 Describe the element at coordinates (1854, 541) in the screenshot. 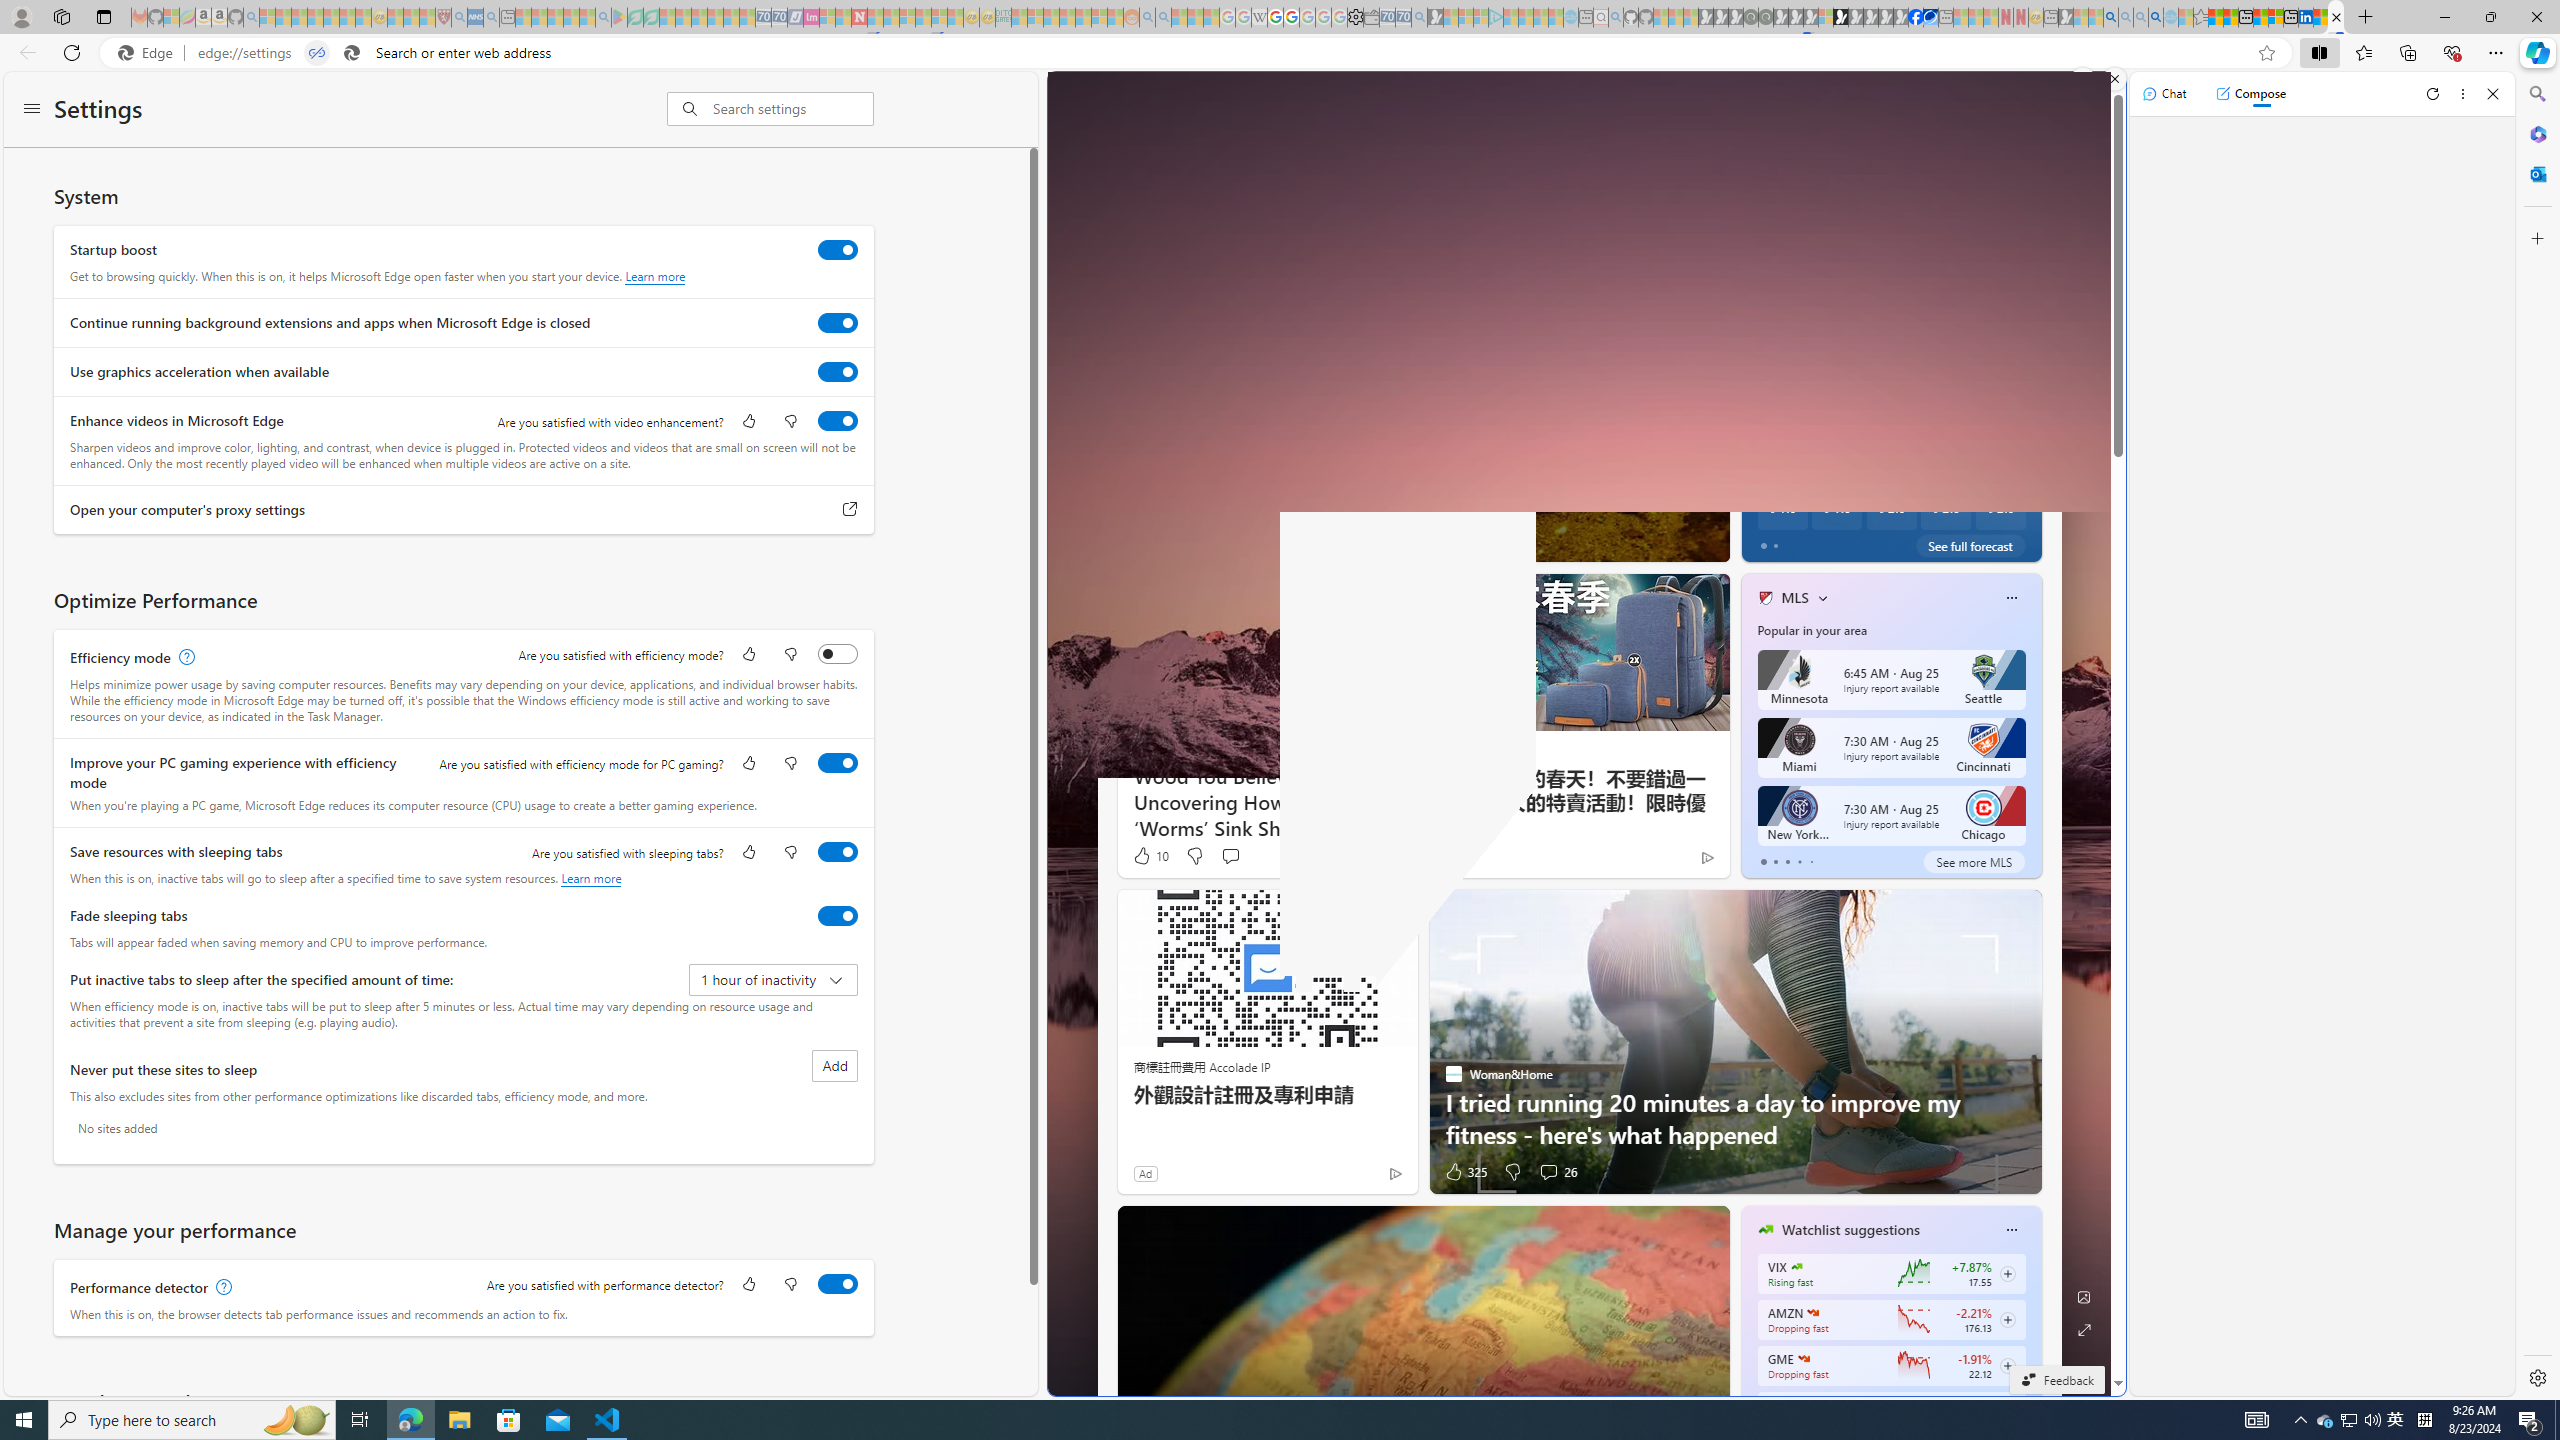

I see `View comments 10 Comment` at that location.